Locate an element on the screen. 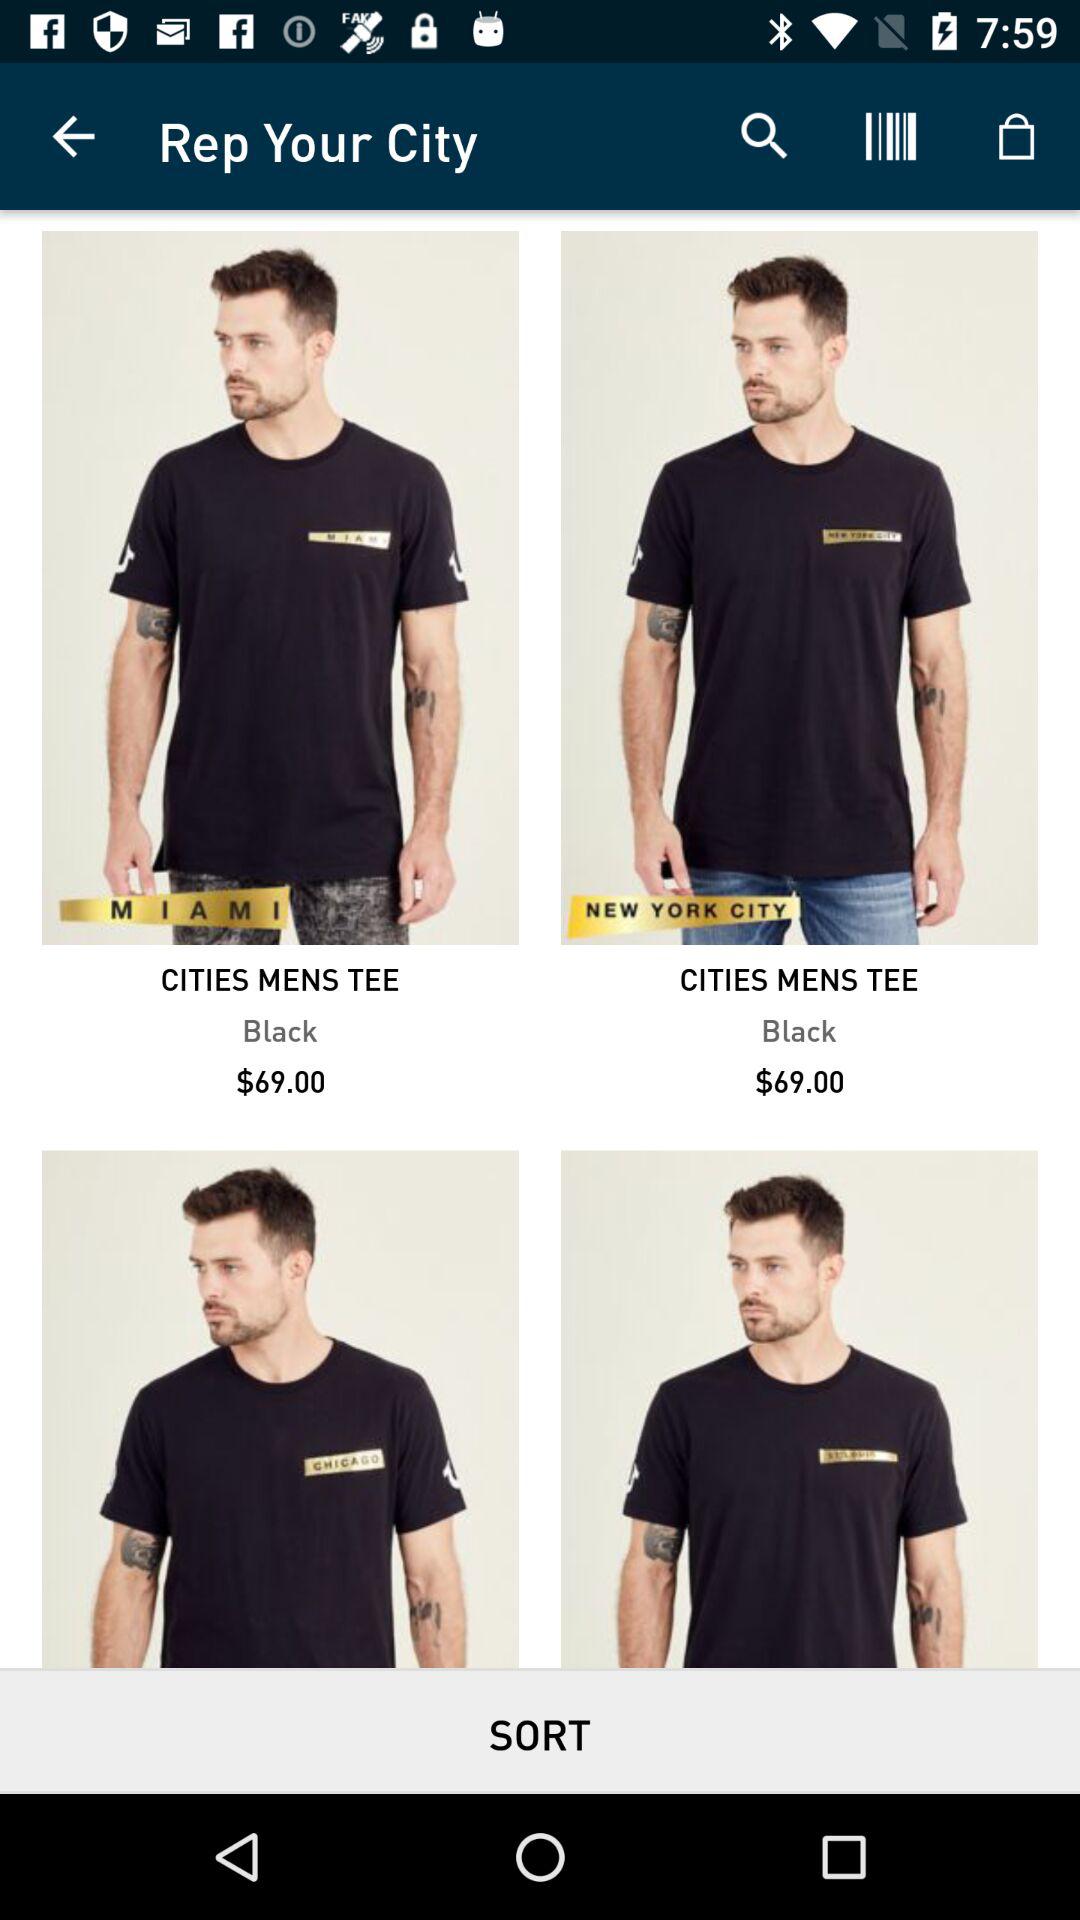 The image size is (1080, 1920). select the bottom pic from left is located at coordinates (280, 1409).